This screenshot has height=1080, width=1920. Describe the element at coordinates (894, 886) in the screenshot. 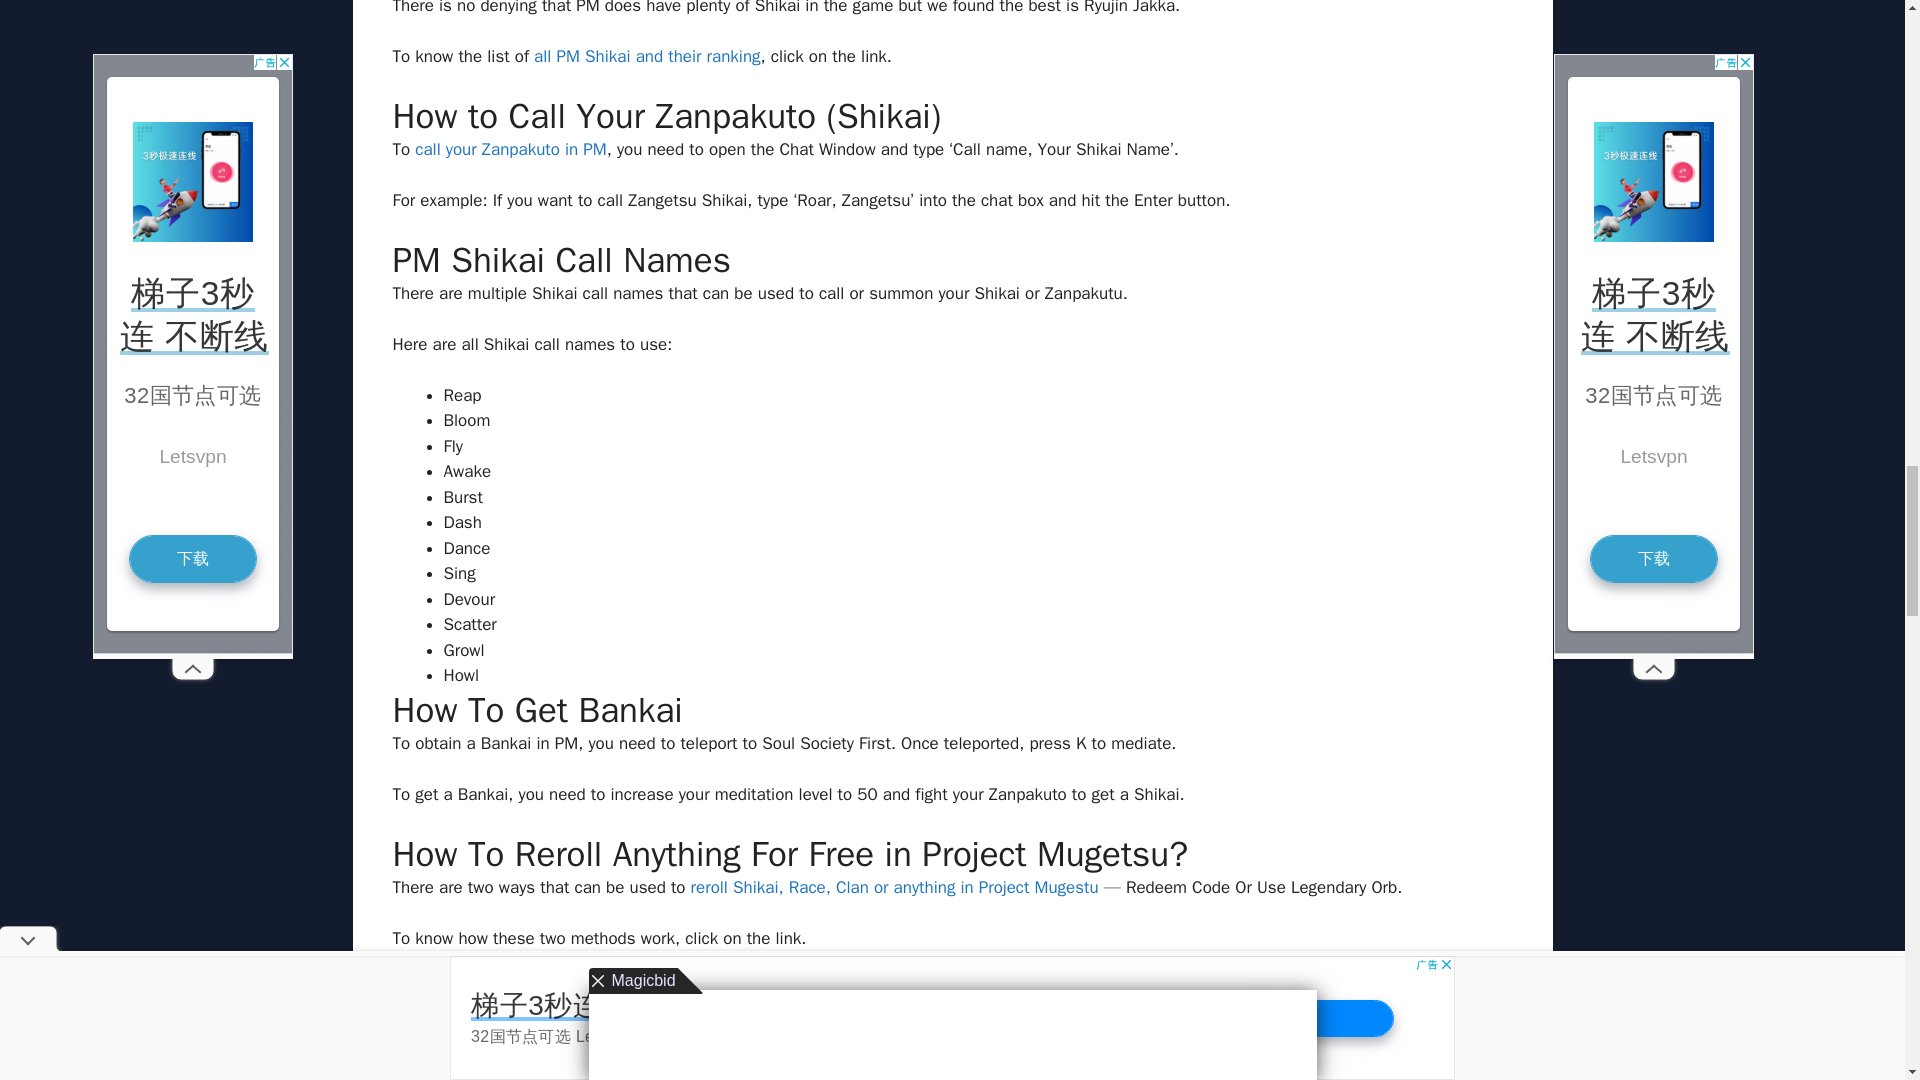

I see `reroll Shikai, Race, Clan or anything in Project Mugestu` at that location.